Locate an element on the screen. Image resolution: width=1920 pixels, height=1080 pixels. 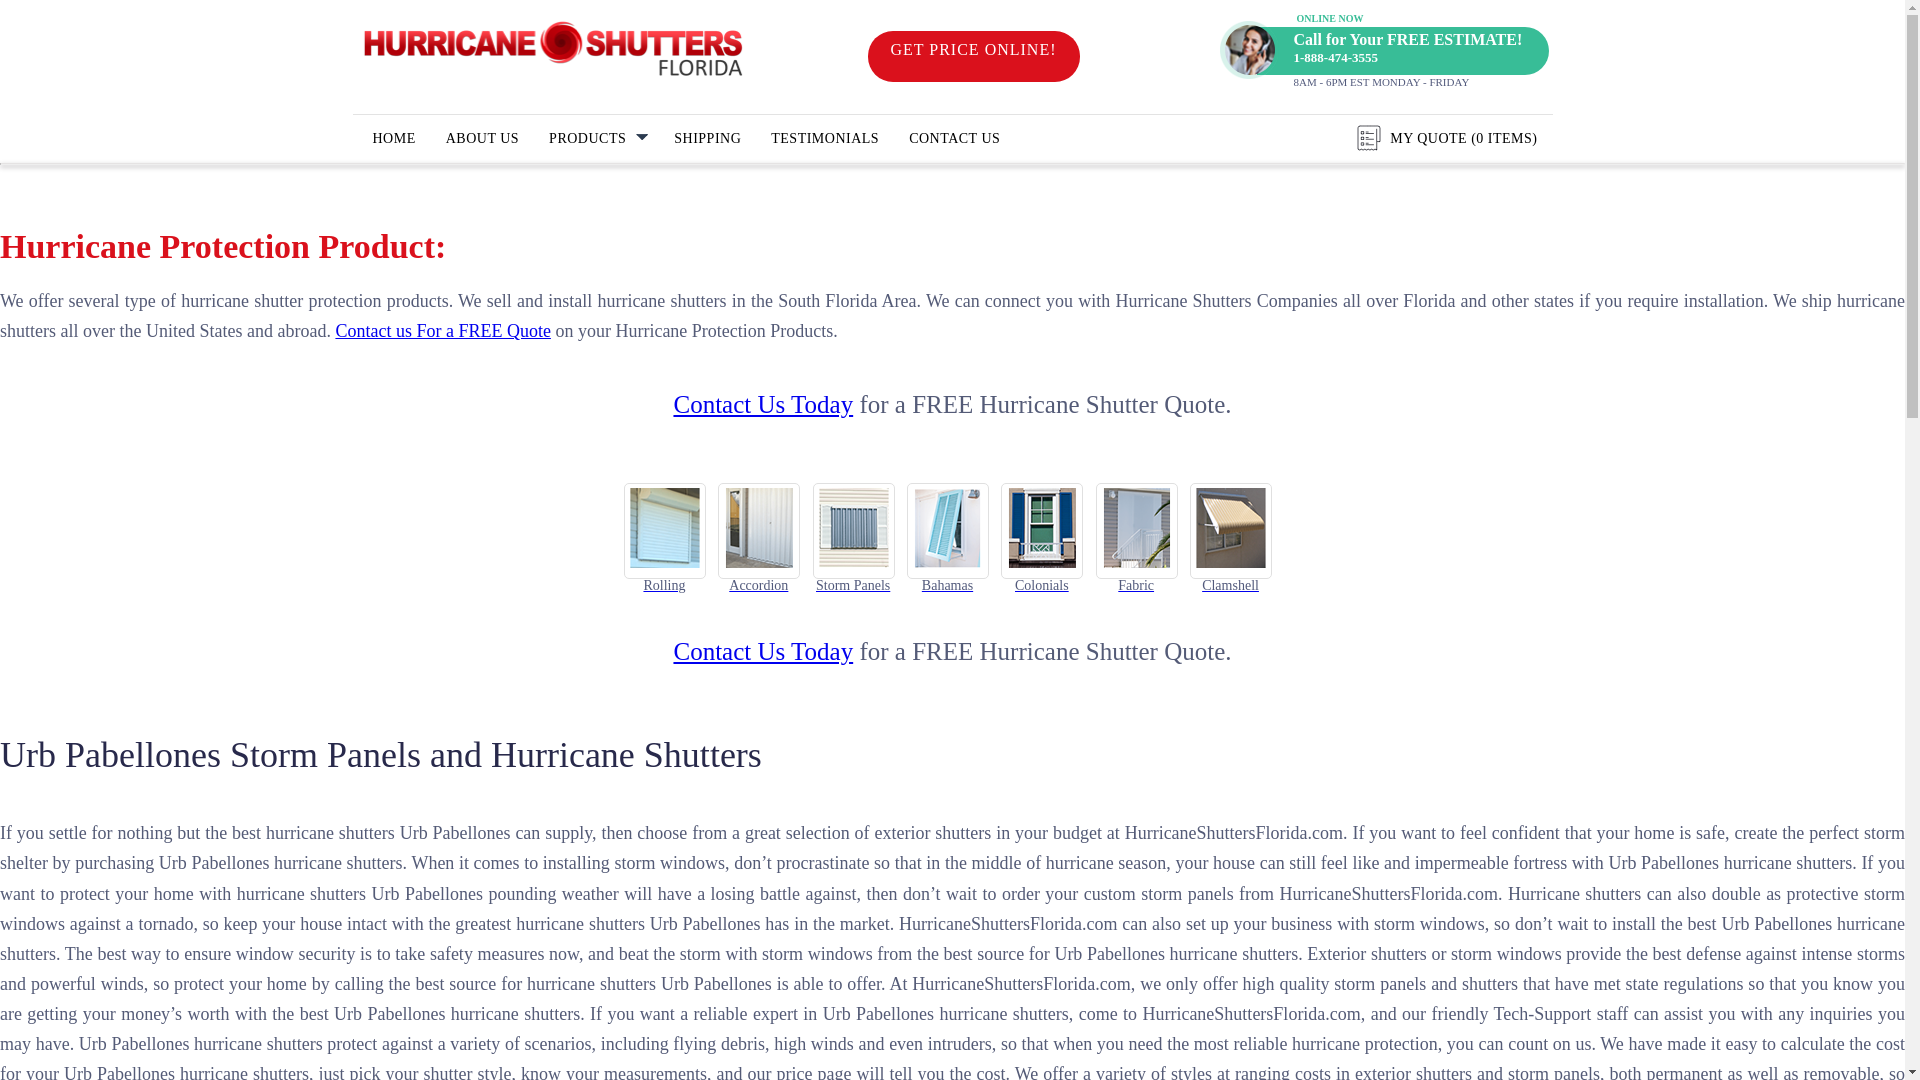
ABOUT US is located at coordinates (482, 138).